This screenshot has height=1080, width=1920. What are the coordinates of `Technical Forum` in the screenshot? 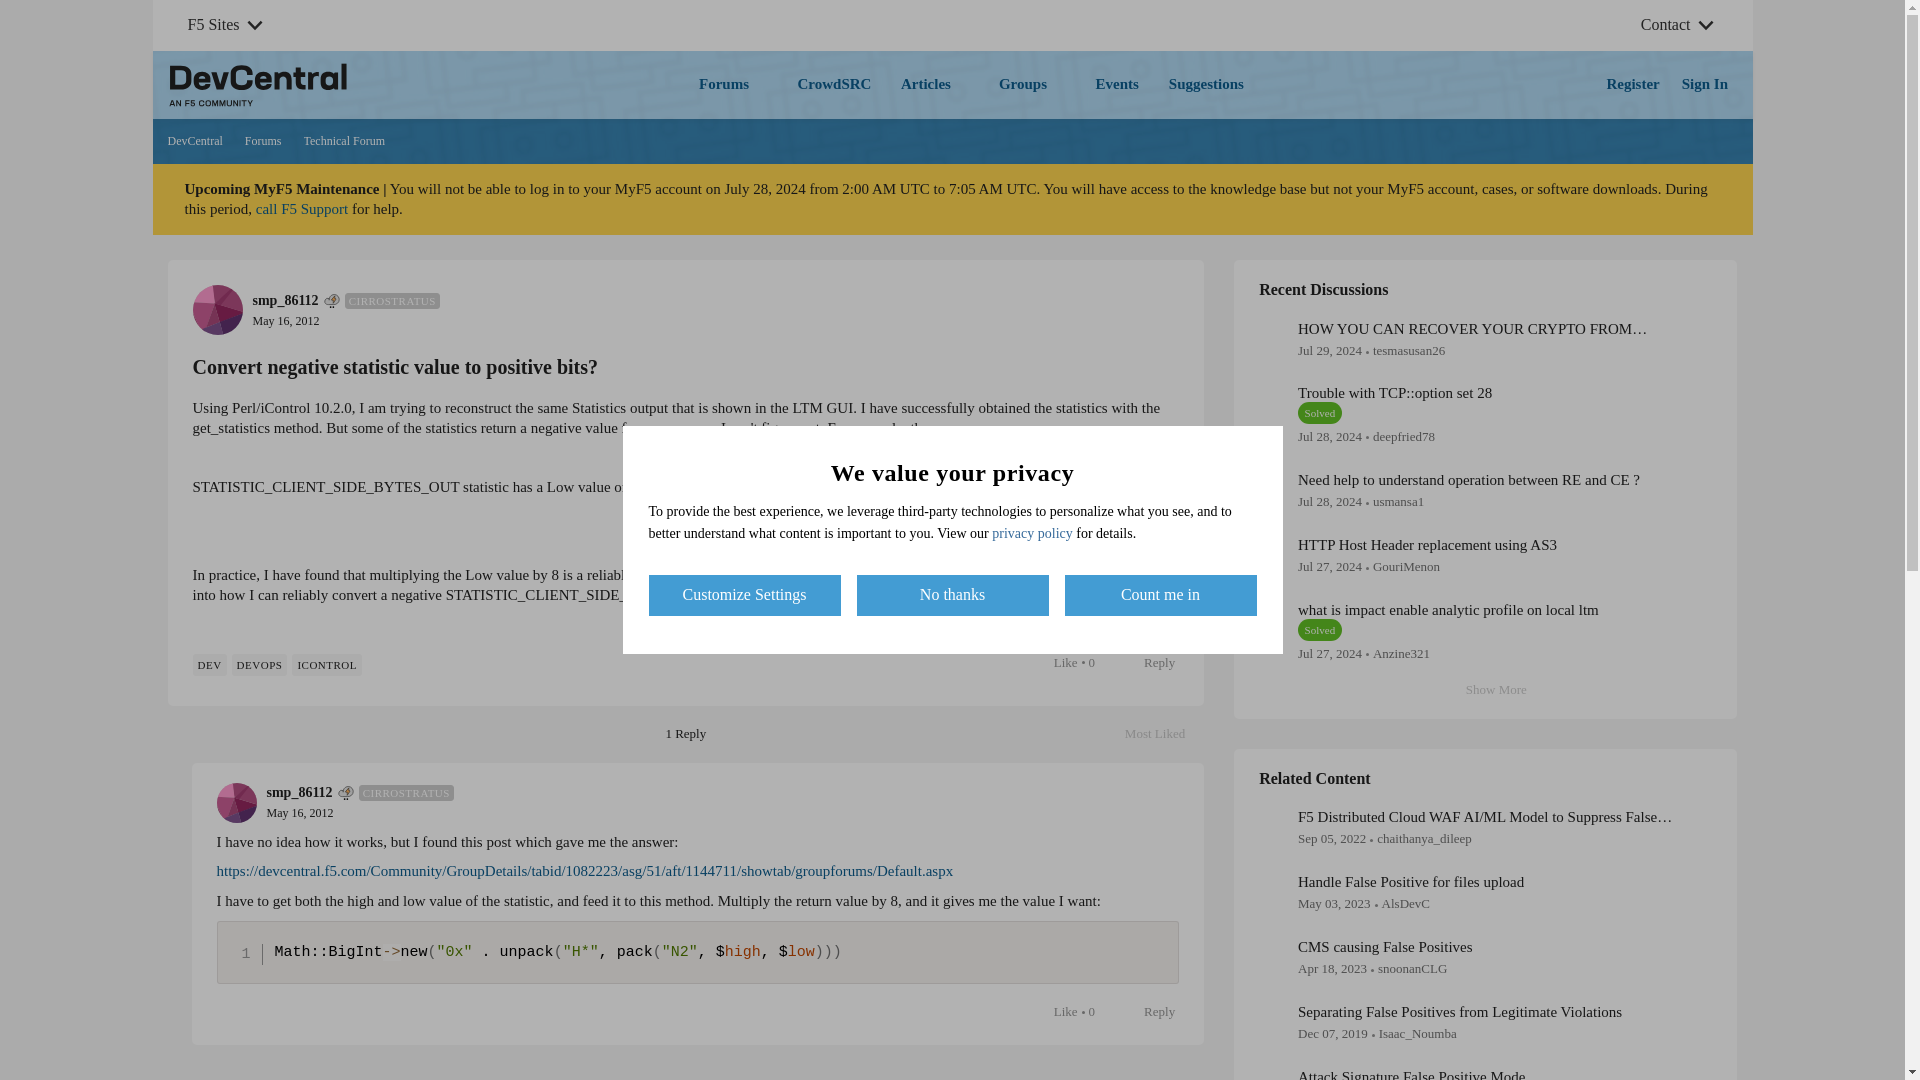 It's located at (264, 142).